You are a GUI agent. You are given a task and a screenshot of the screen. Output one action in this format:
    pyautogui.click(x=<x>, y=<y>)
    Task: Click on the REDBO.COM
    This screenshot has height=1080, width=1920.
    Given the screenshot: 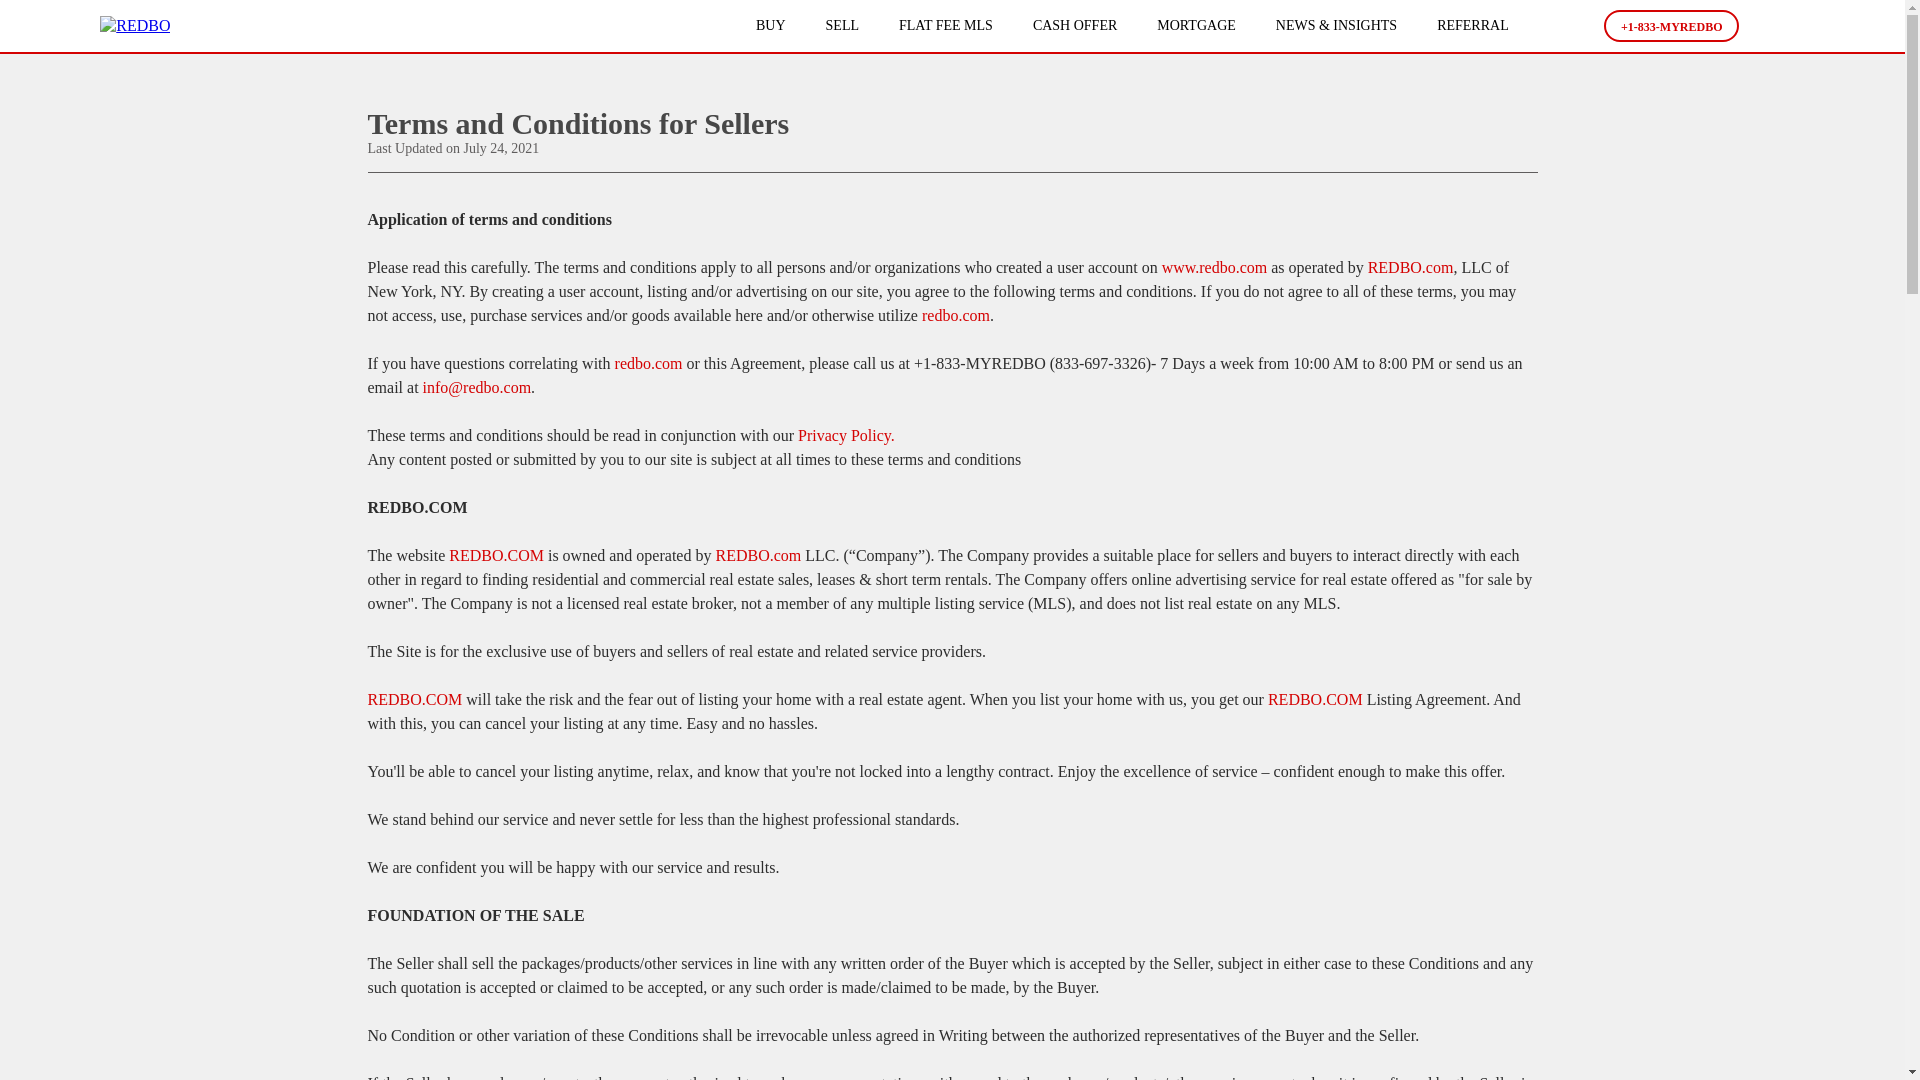 What is the action you would take?
    pyautogui.click(x=496, y=554)
    